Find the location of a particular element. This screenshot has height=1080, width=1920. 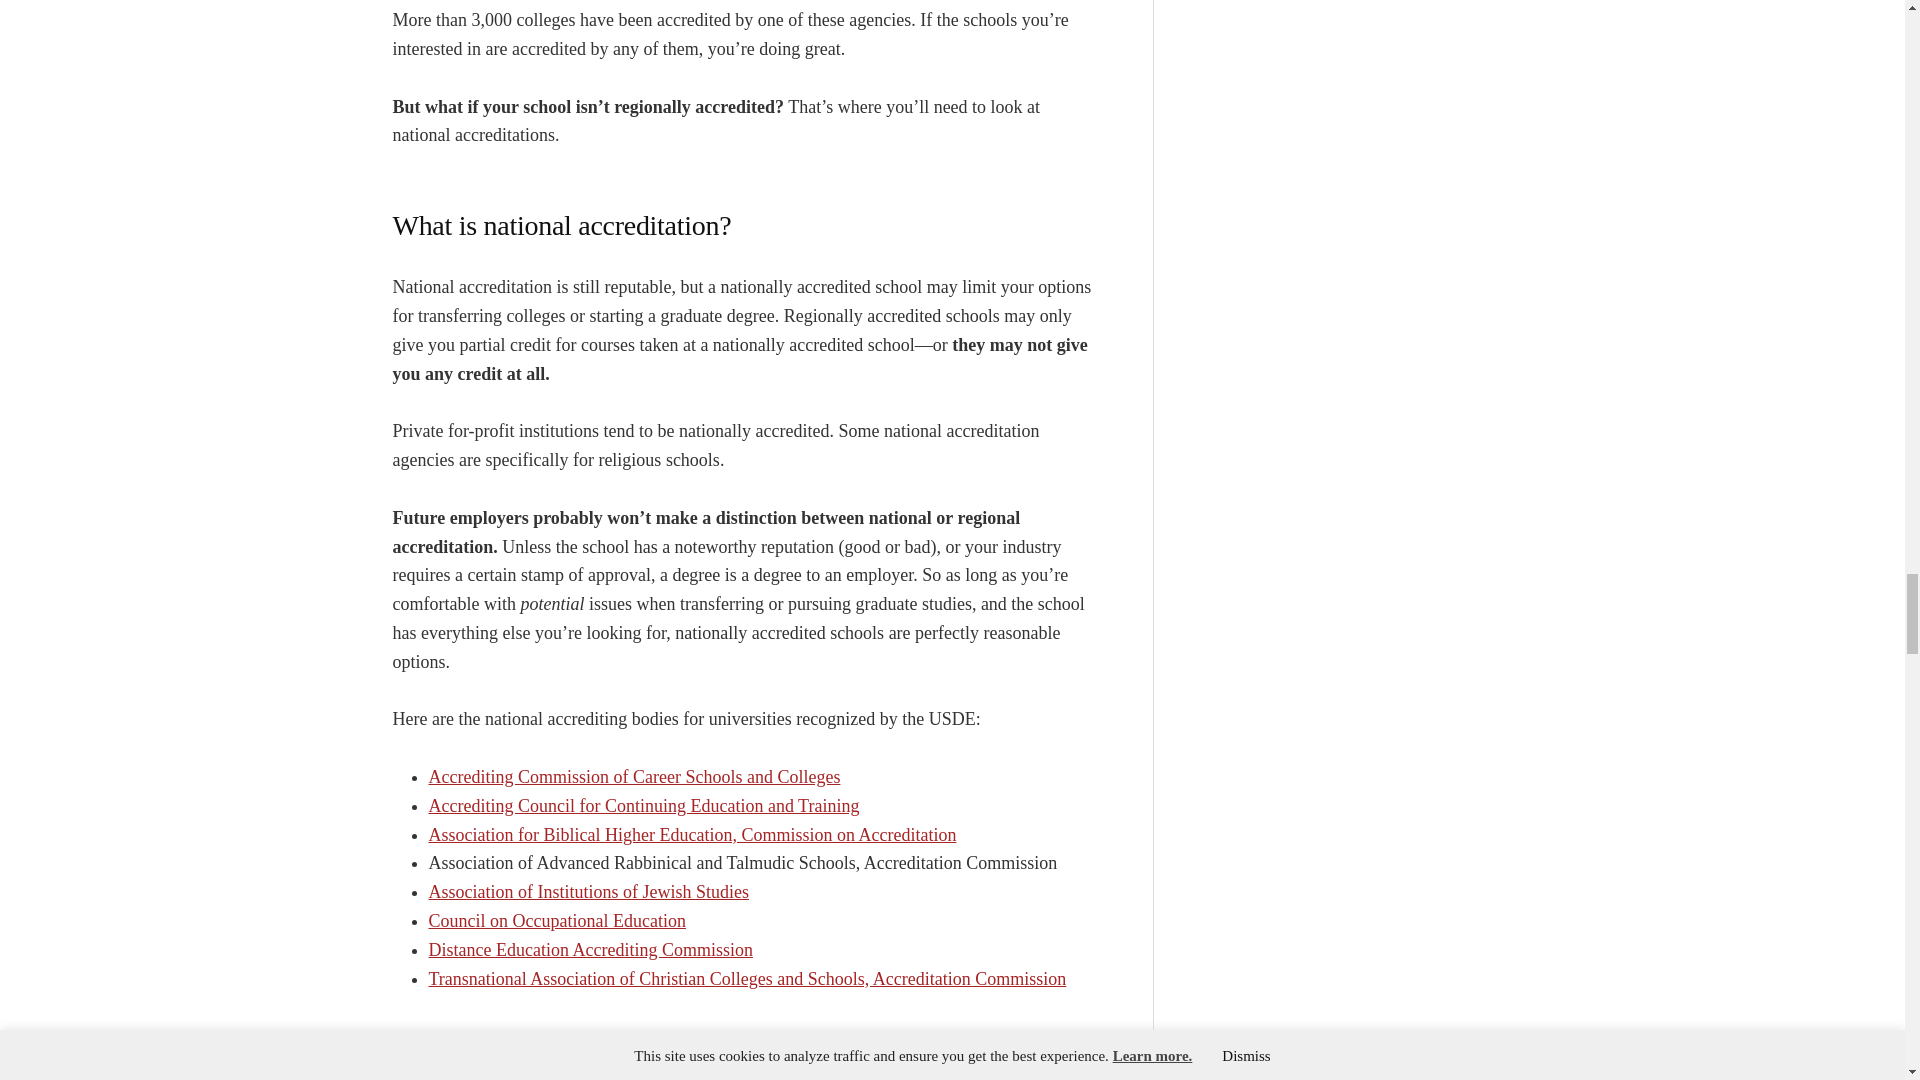

Accrediting Commission of Career Schools and Colleges is located at coordinates (634, 776).